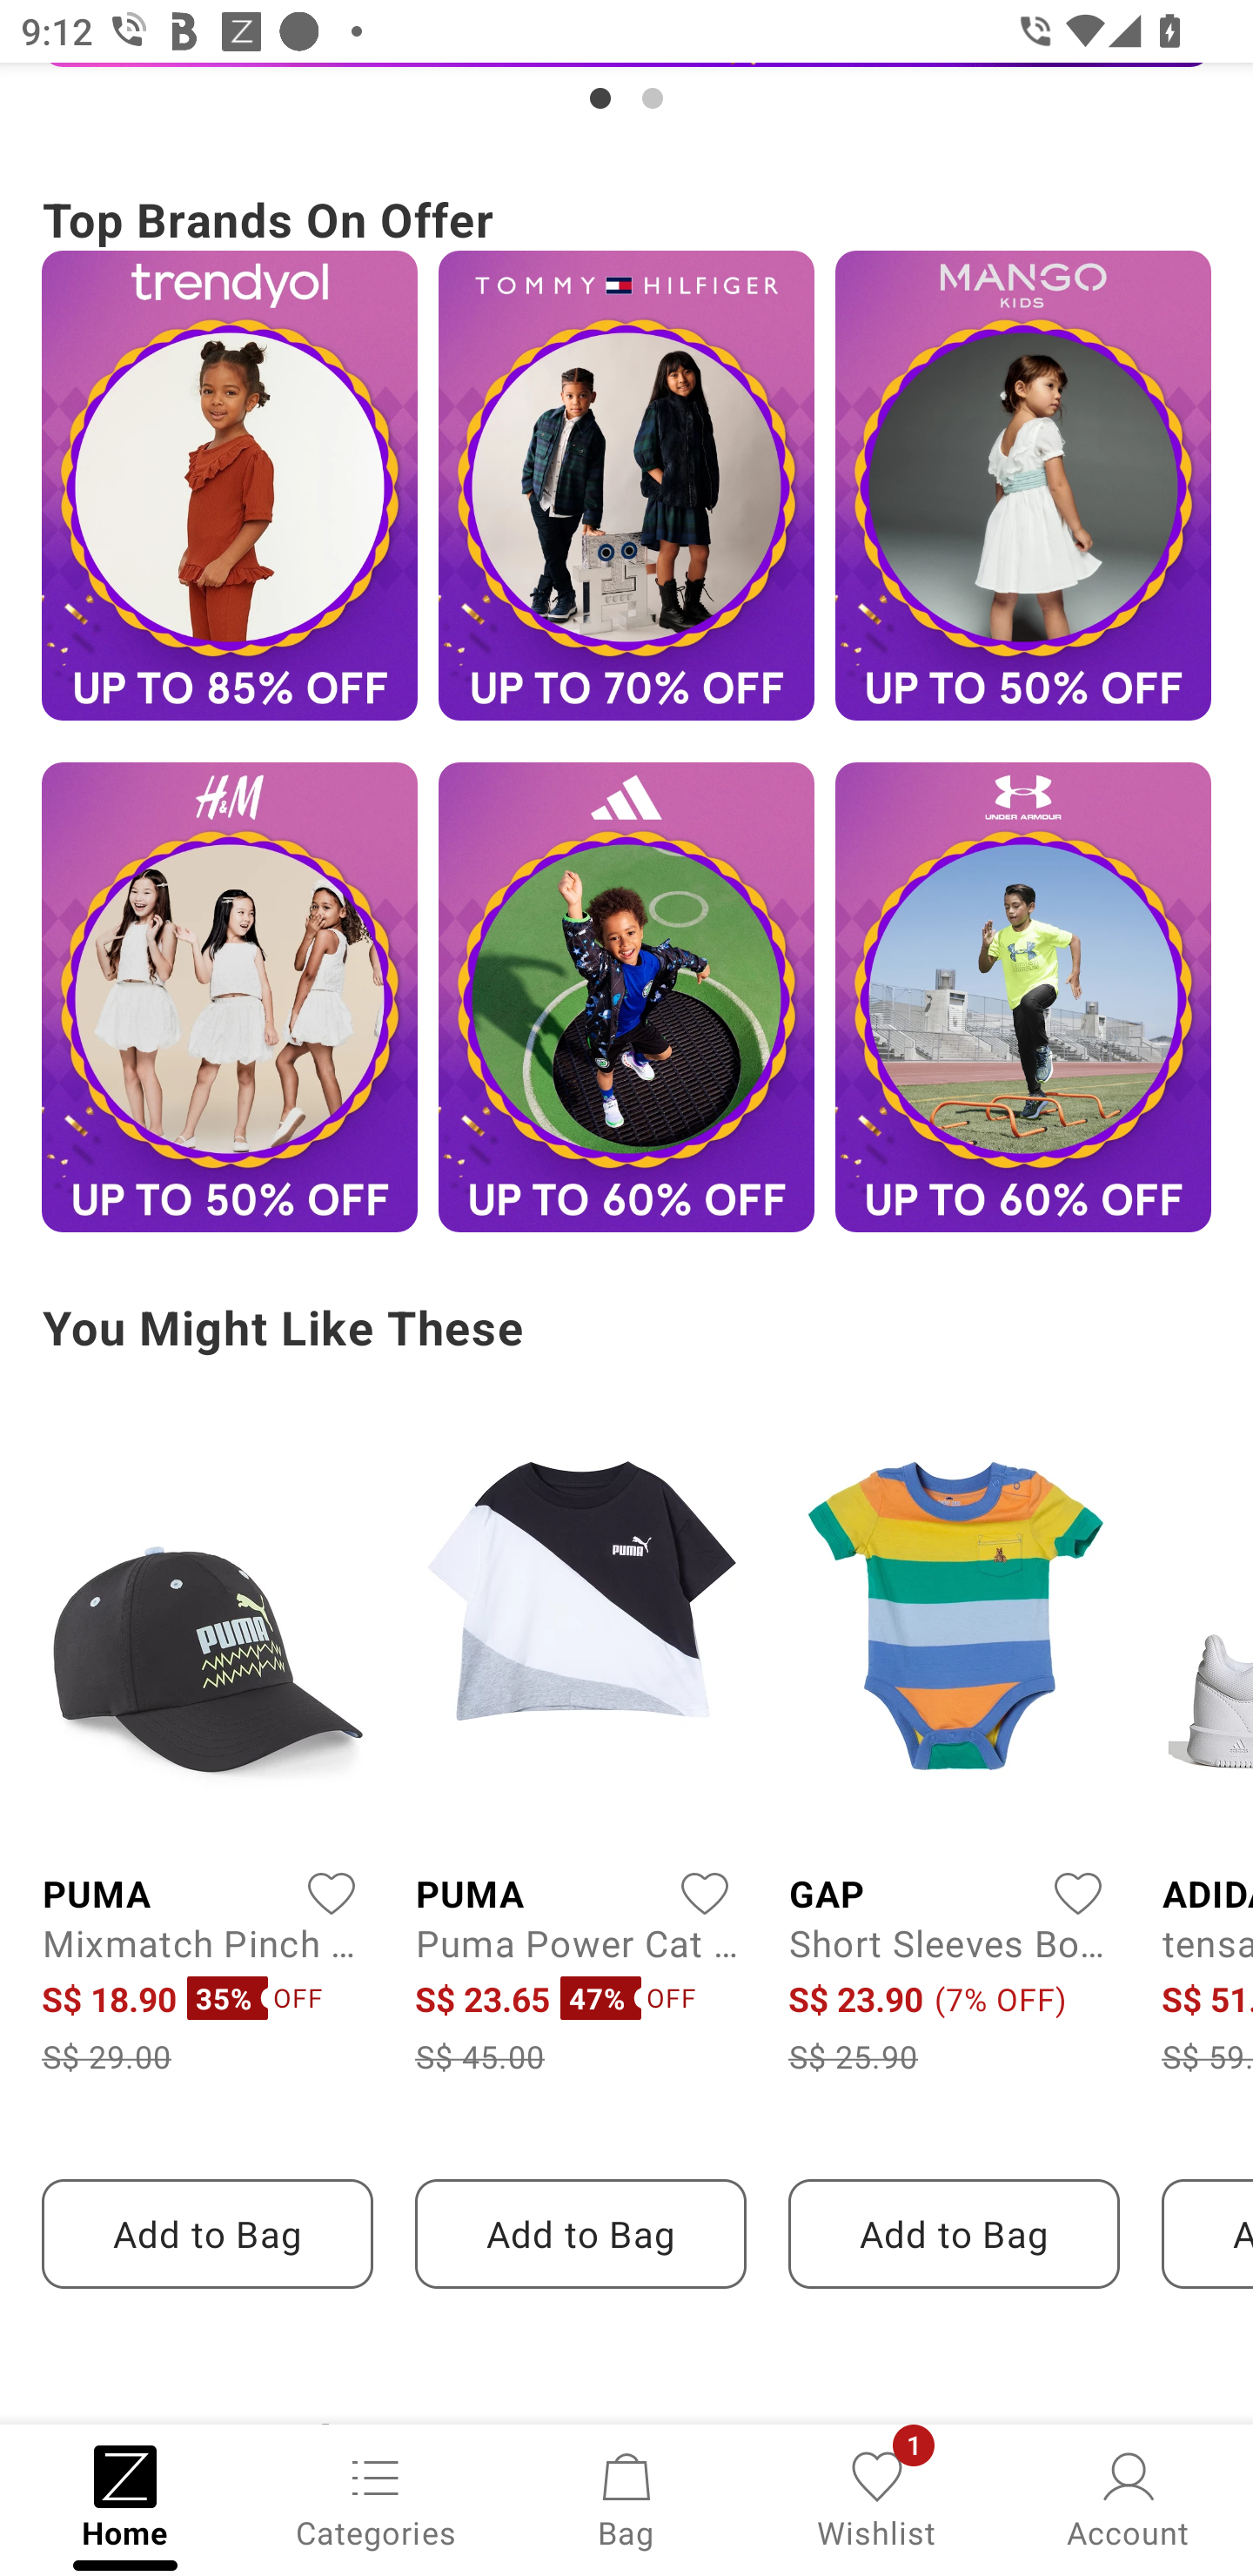 The height and width of the screenshot is (2576, 1253). What do you see at coordinates (877, 2498) in the screenshot?
I see `Wishlist, 1 new notification Wishlist` at bounding box center [877, 2498].